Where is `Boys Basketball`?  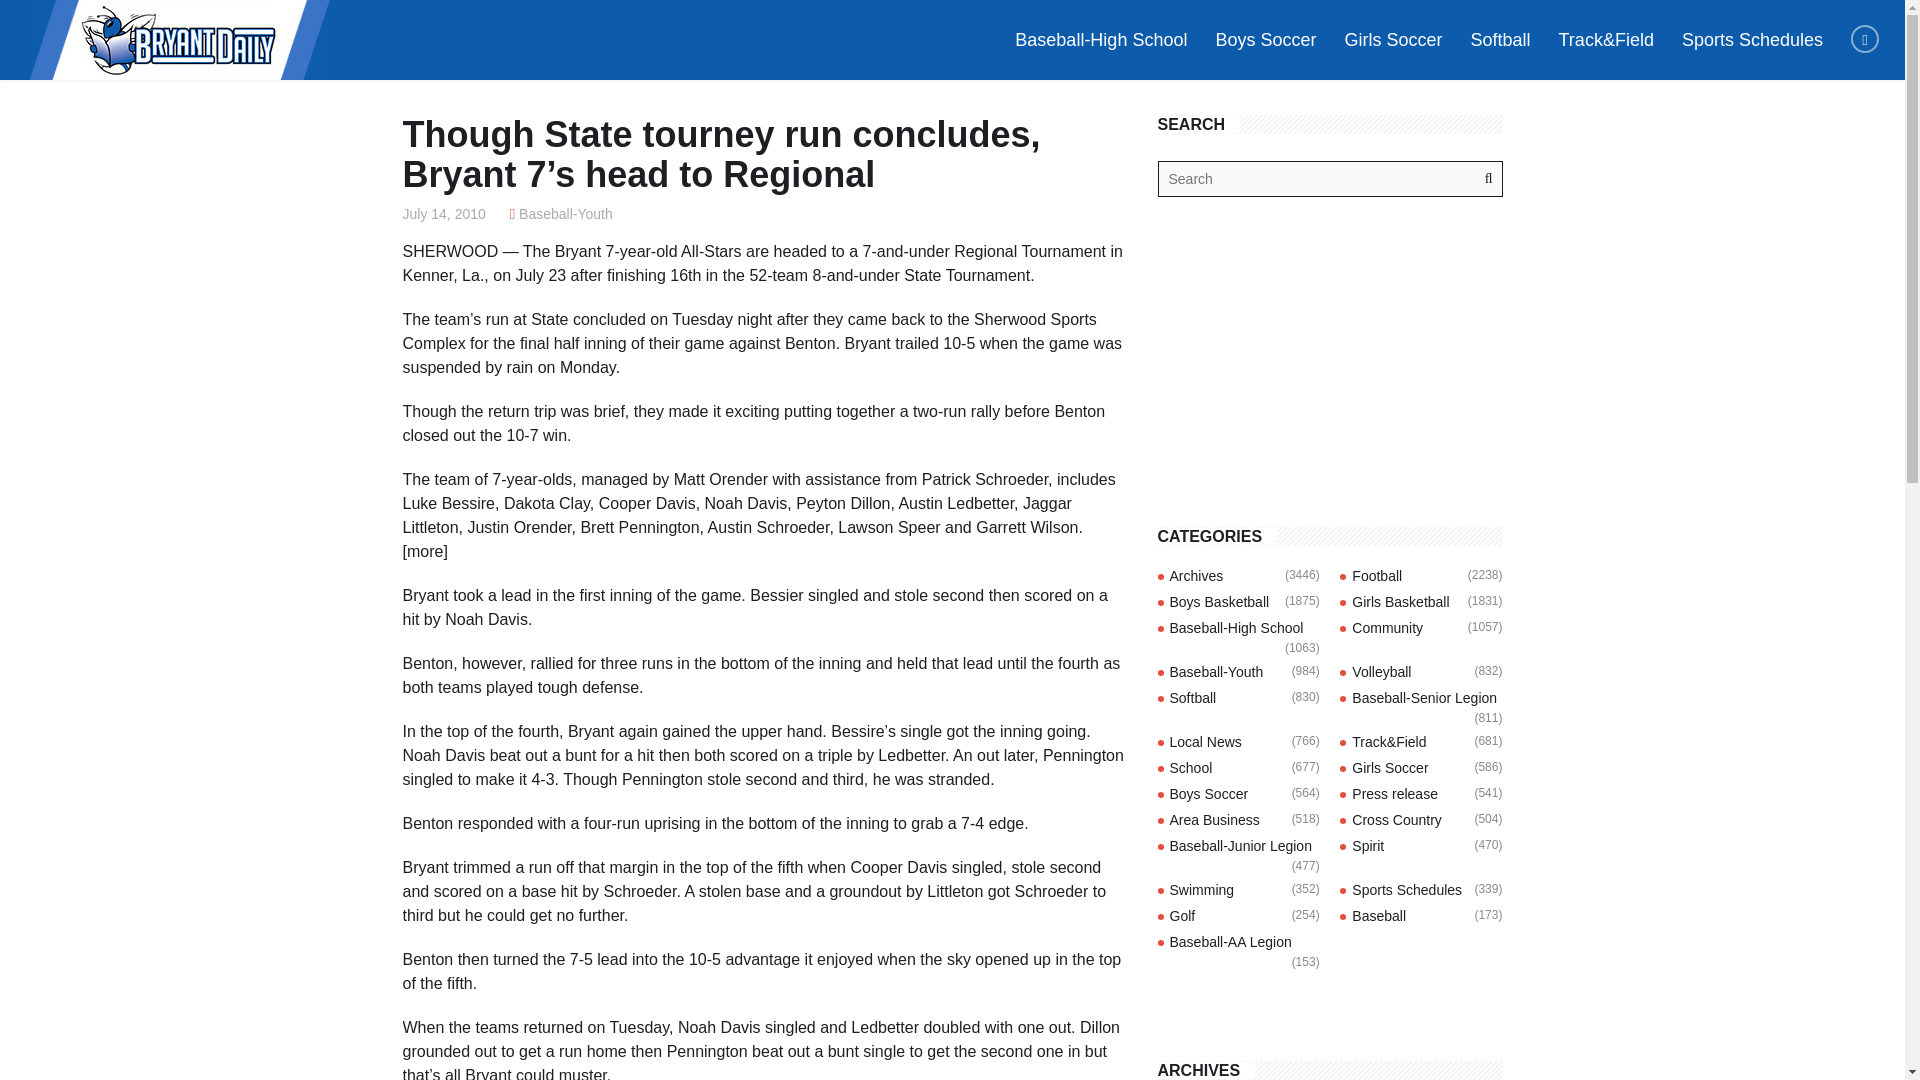 Boys Basketball is located at coordinates (1219, 602).